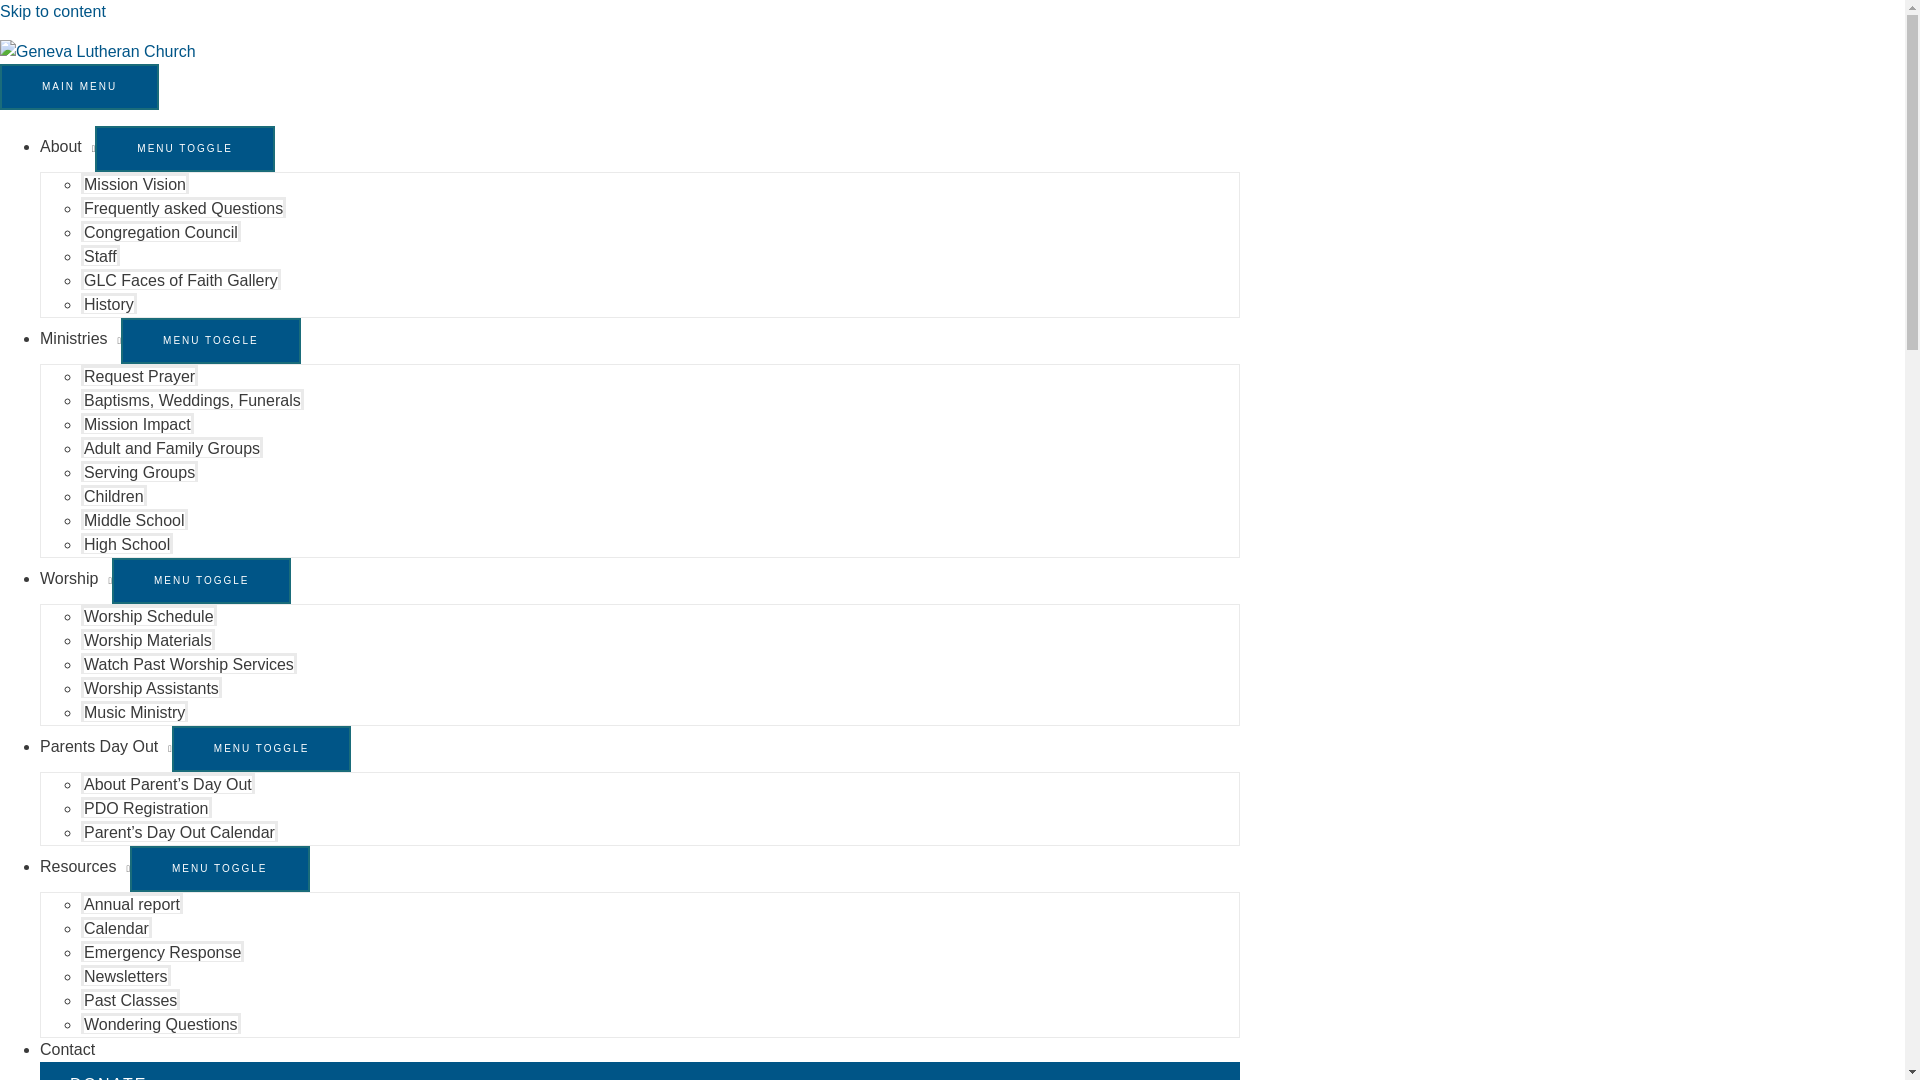  Describe the element at coordinates (210, 340) in the screenshot. I see `MENU TOGGLE` at that location.